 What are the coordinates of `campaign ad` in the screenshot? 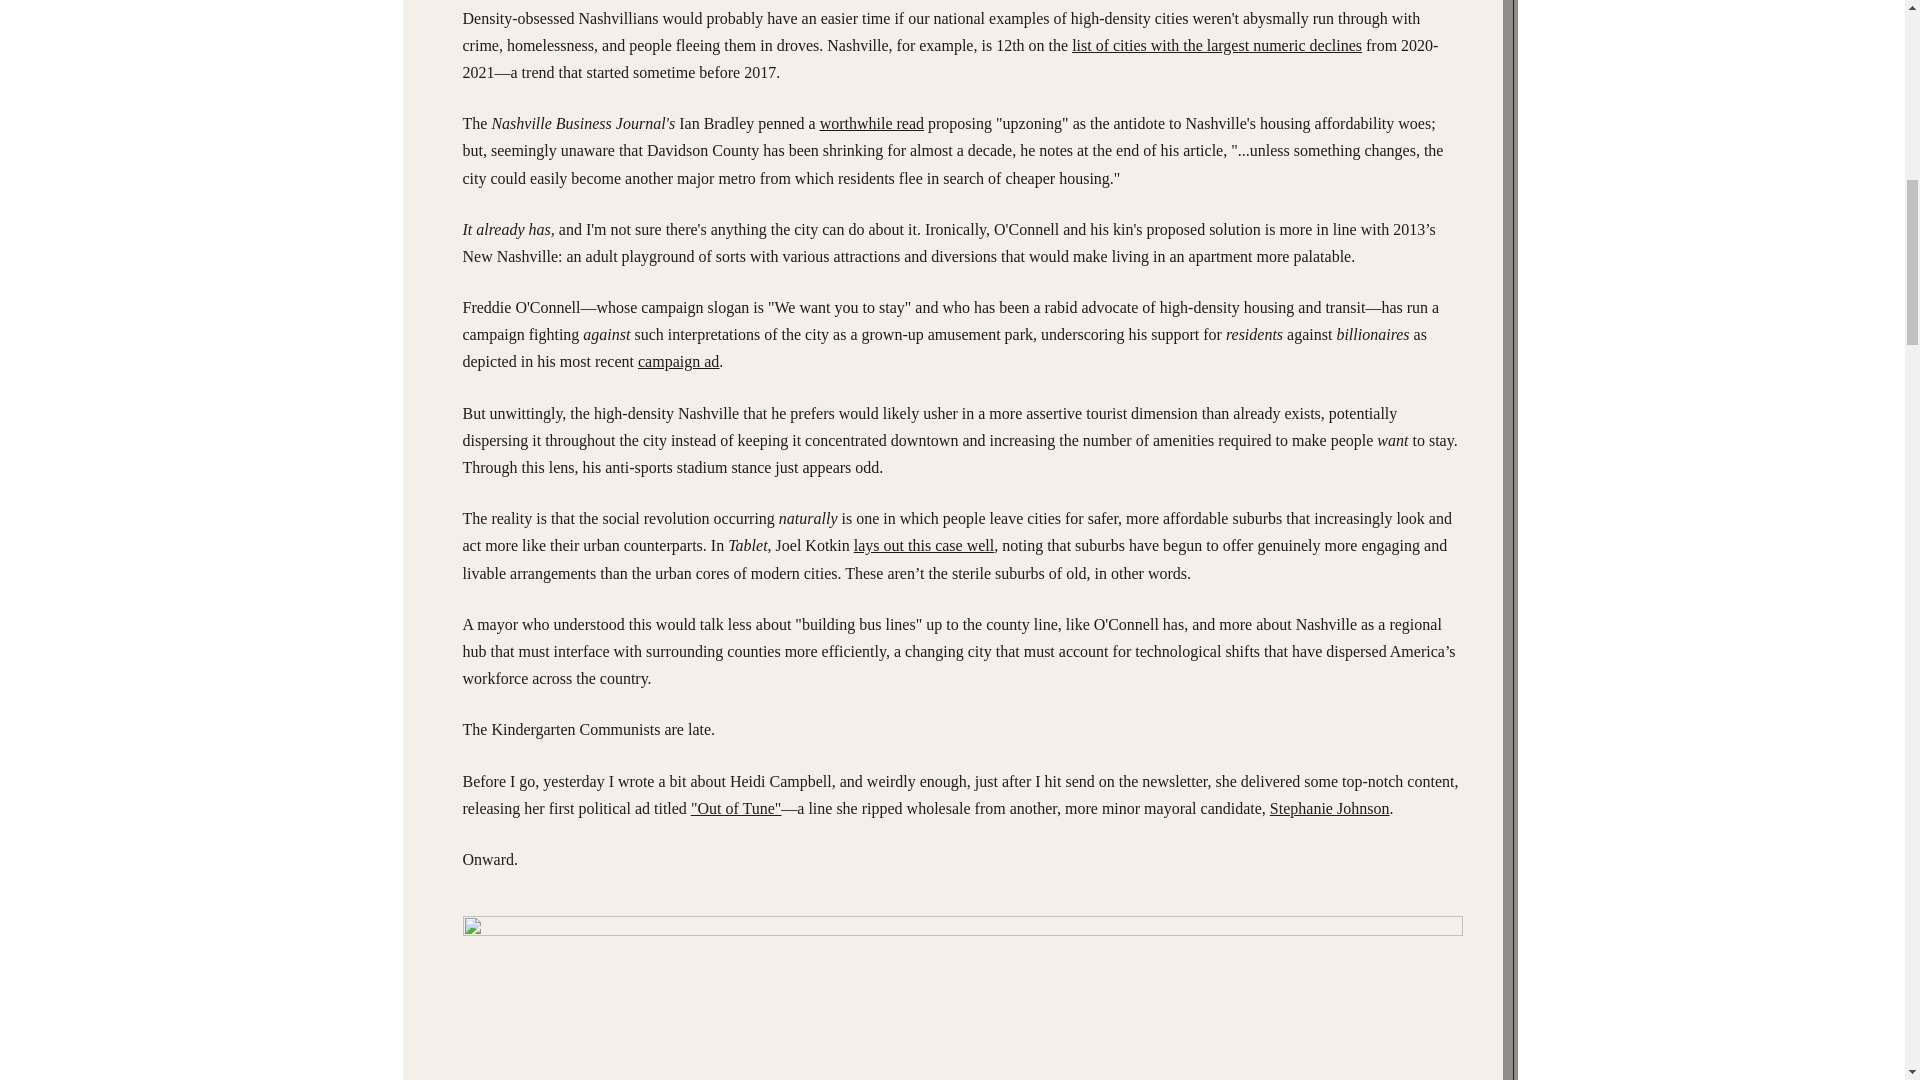 It's located at (678, 362).